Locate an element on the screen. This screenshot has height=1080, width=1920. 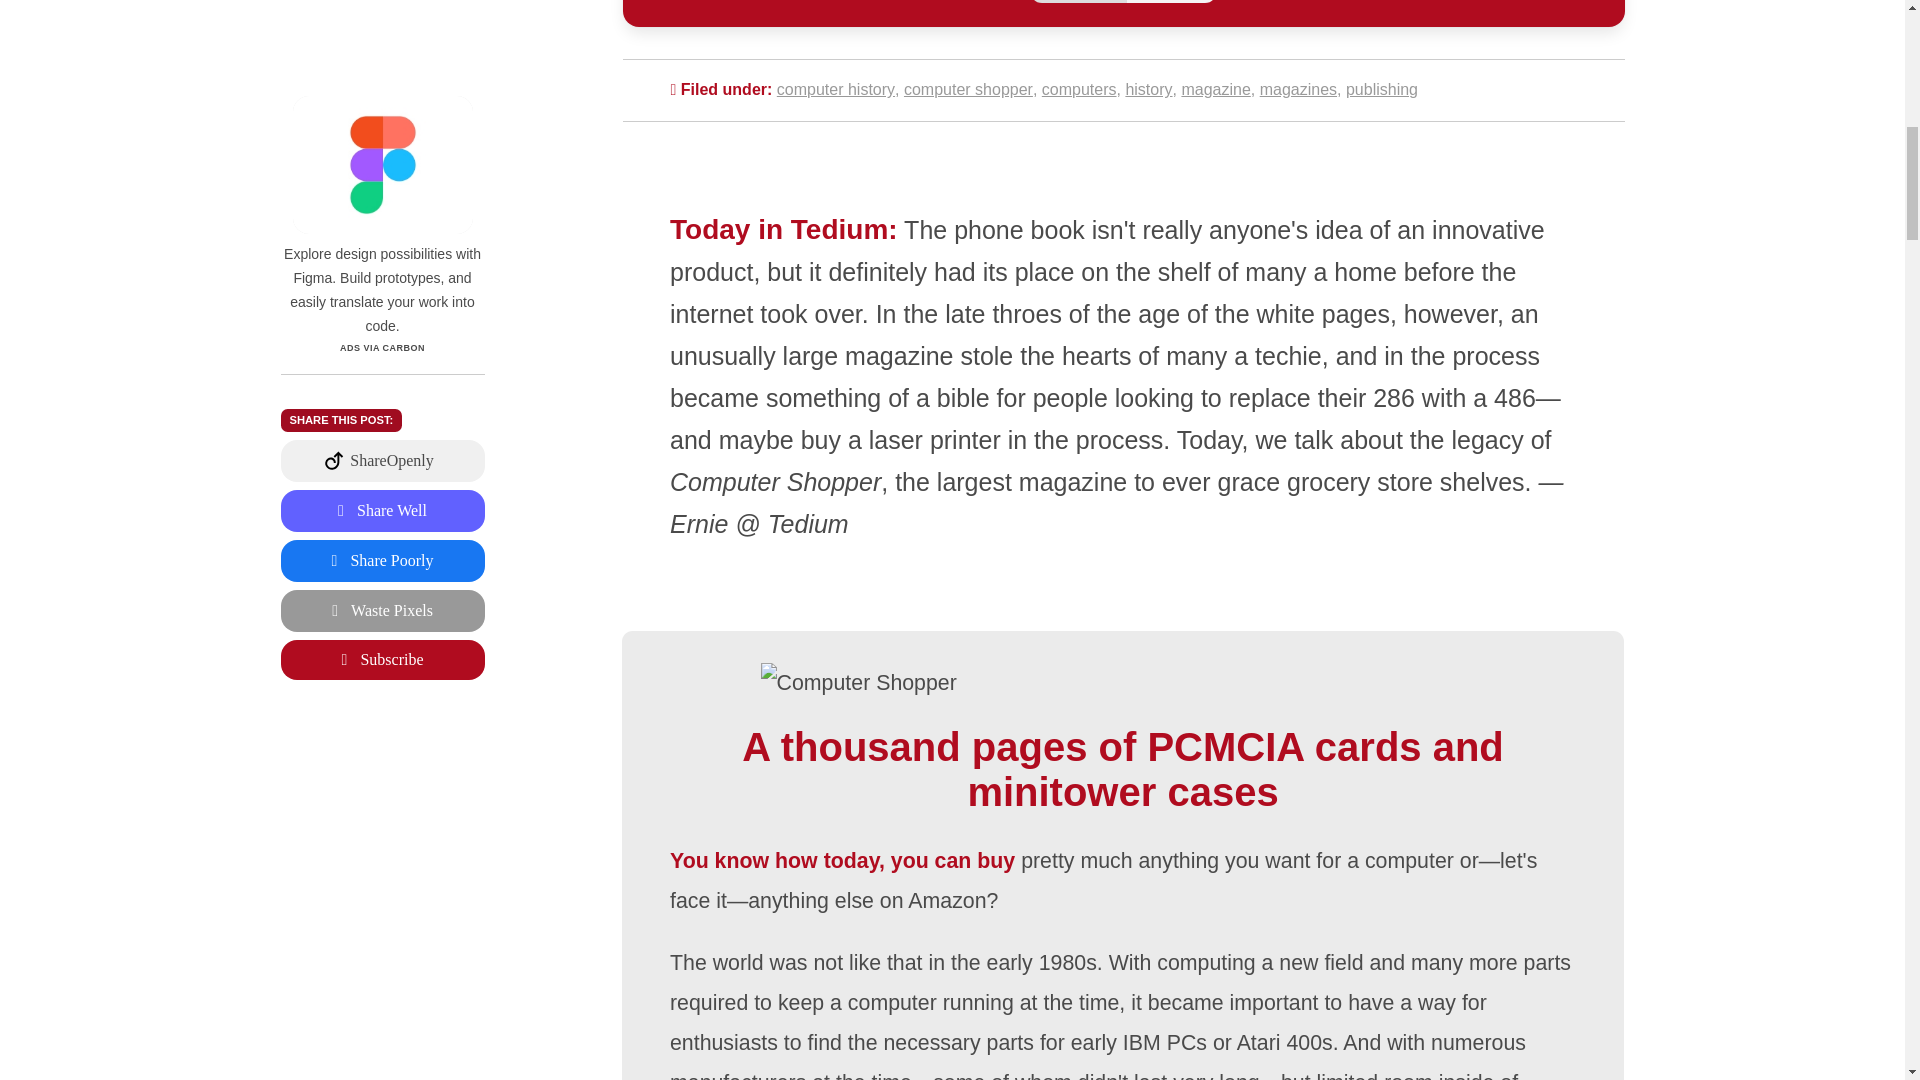
computer history is located at coordinates (836, 90).